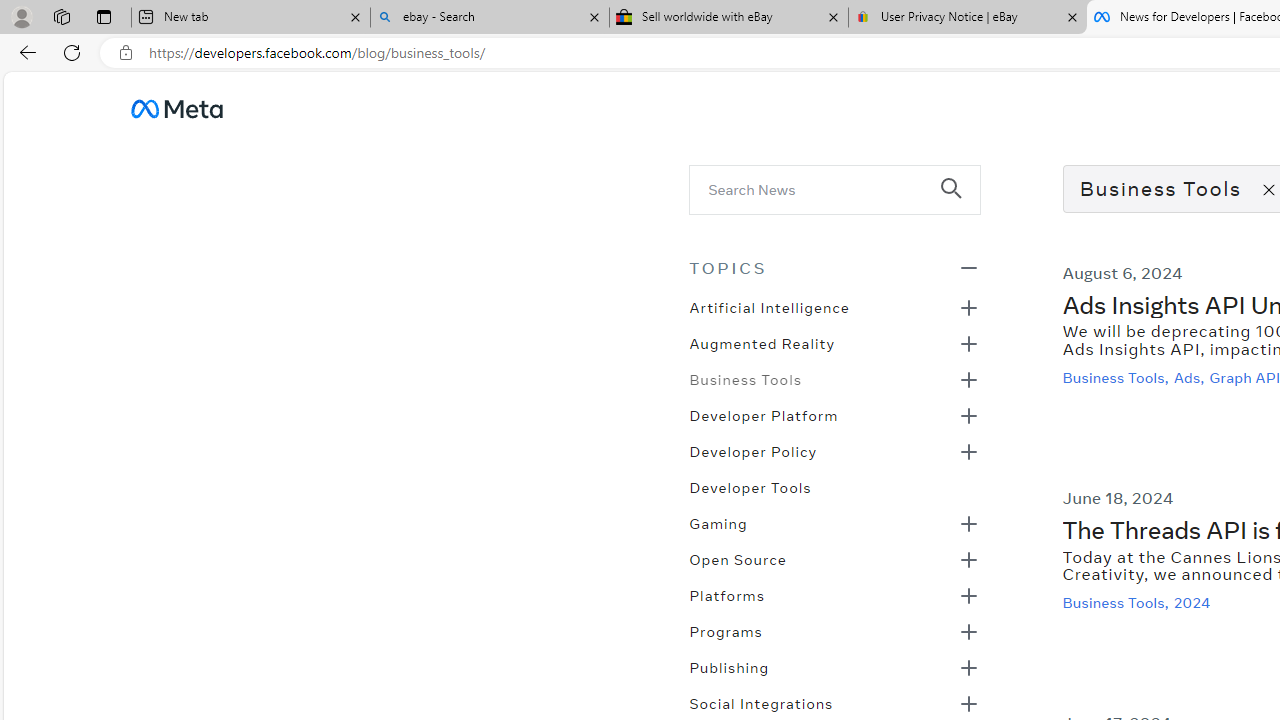 The image size is (1280, 720). Describe the element at coordinates (24, 52) in the screenshot. I see `Back` at that location.